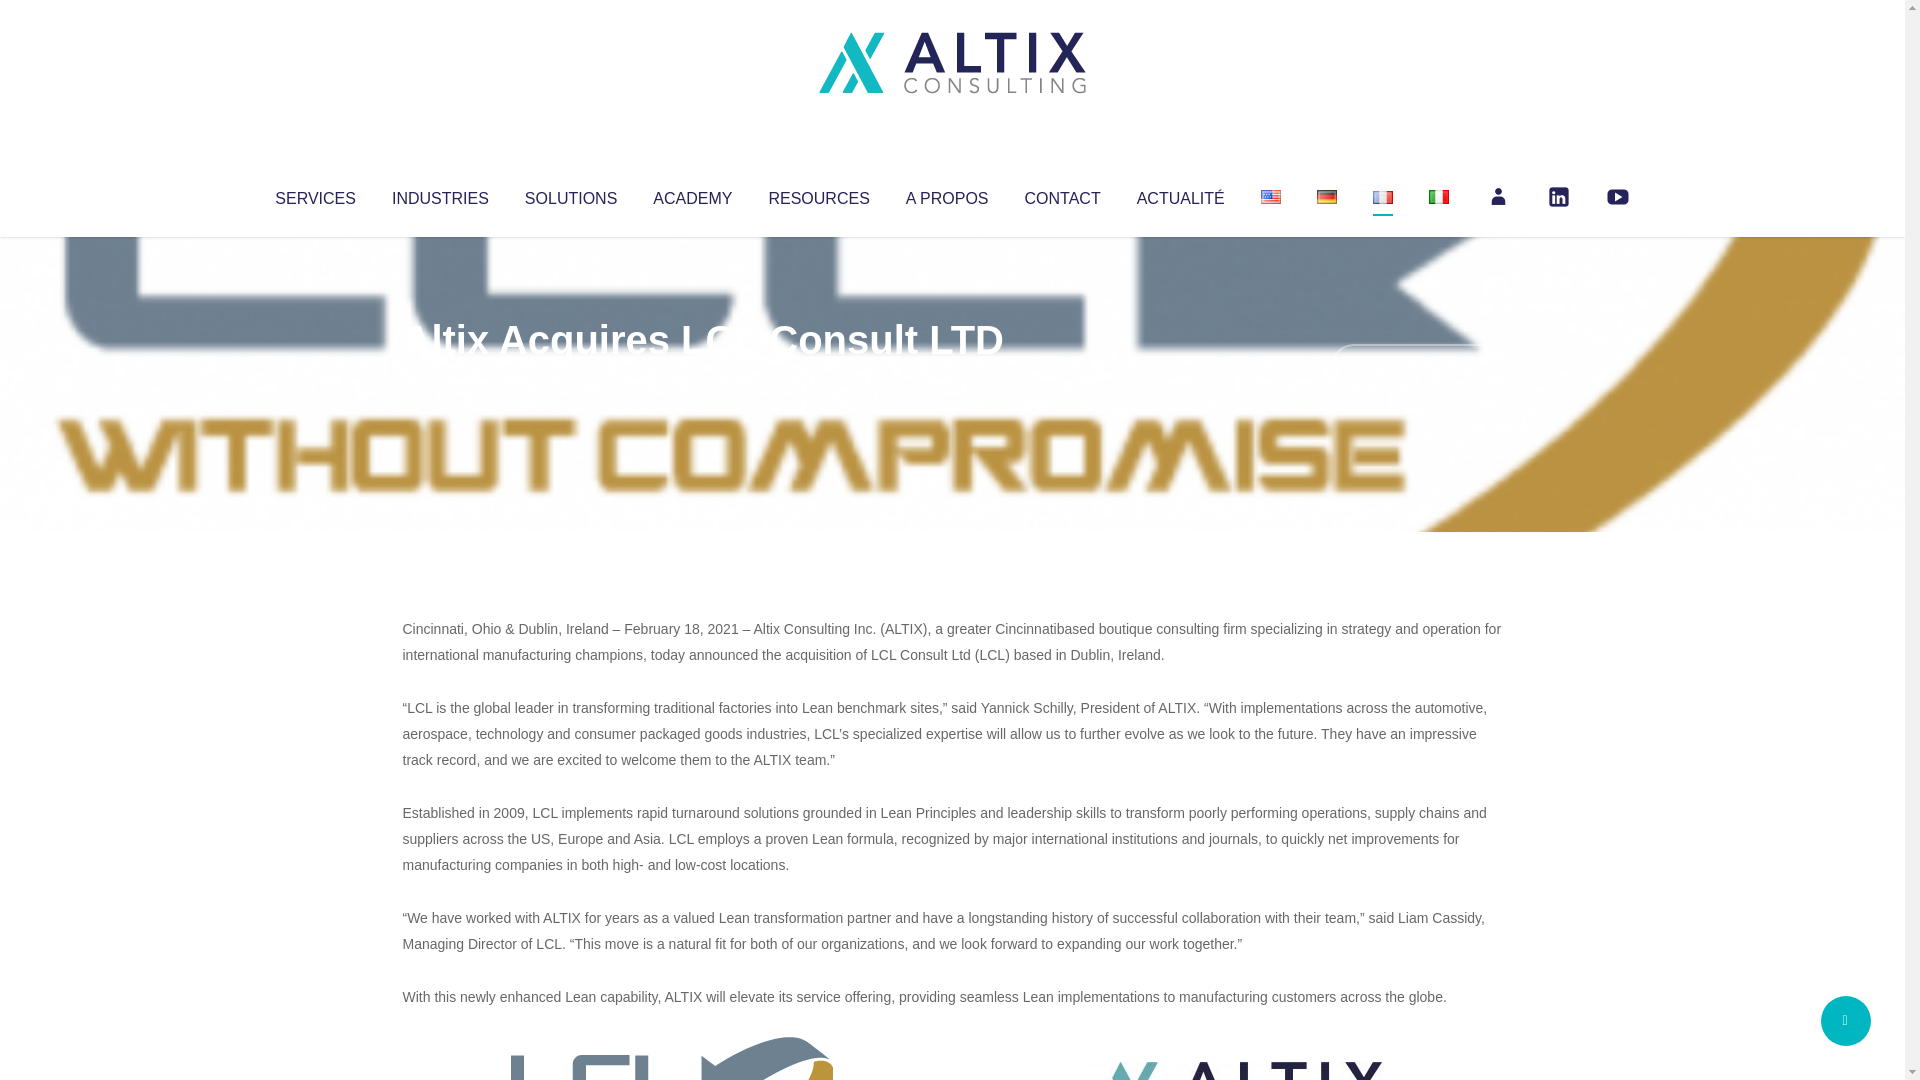  I want to click on INDUSTRIES, so click(440, 194).